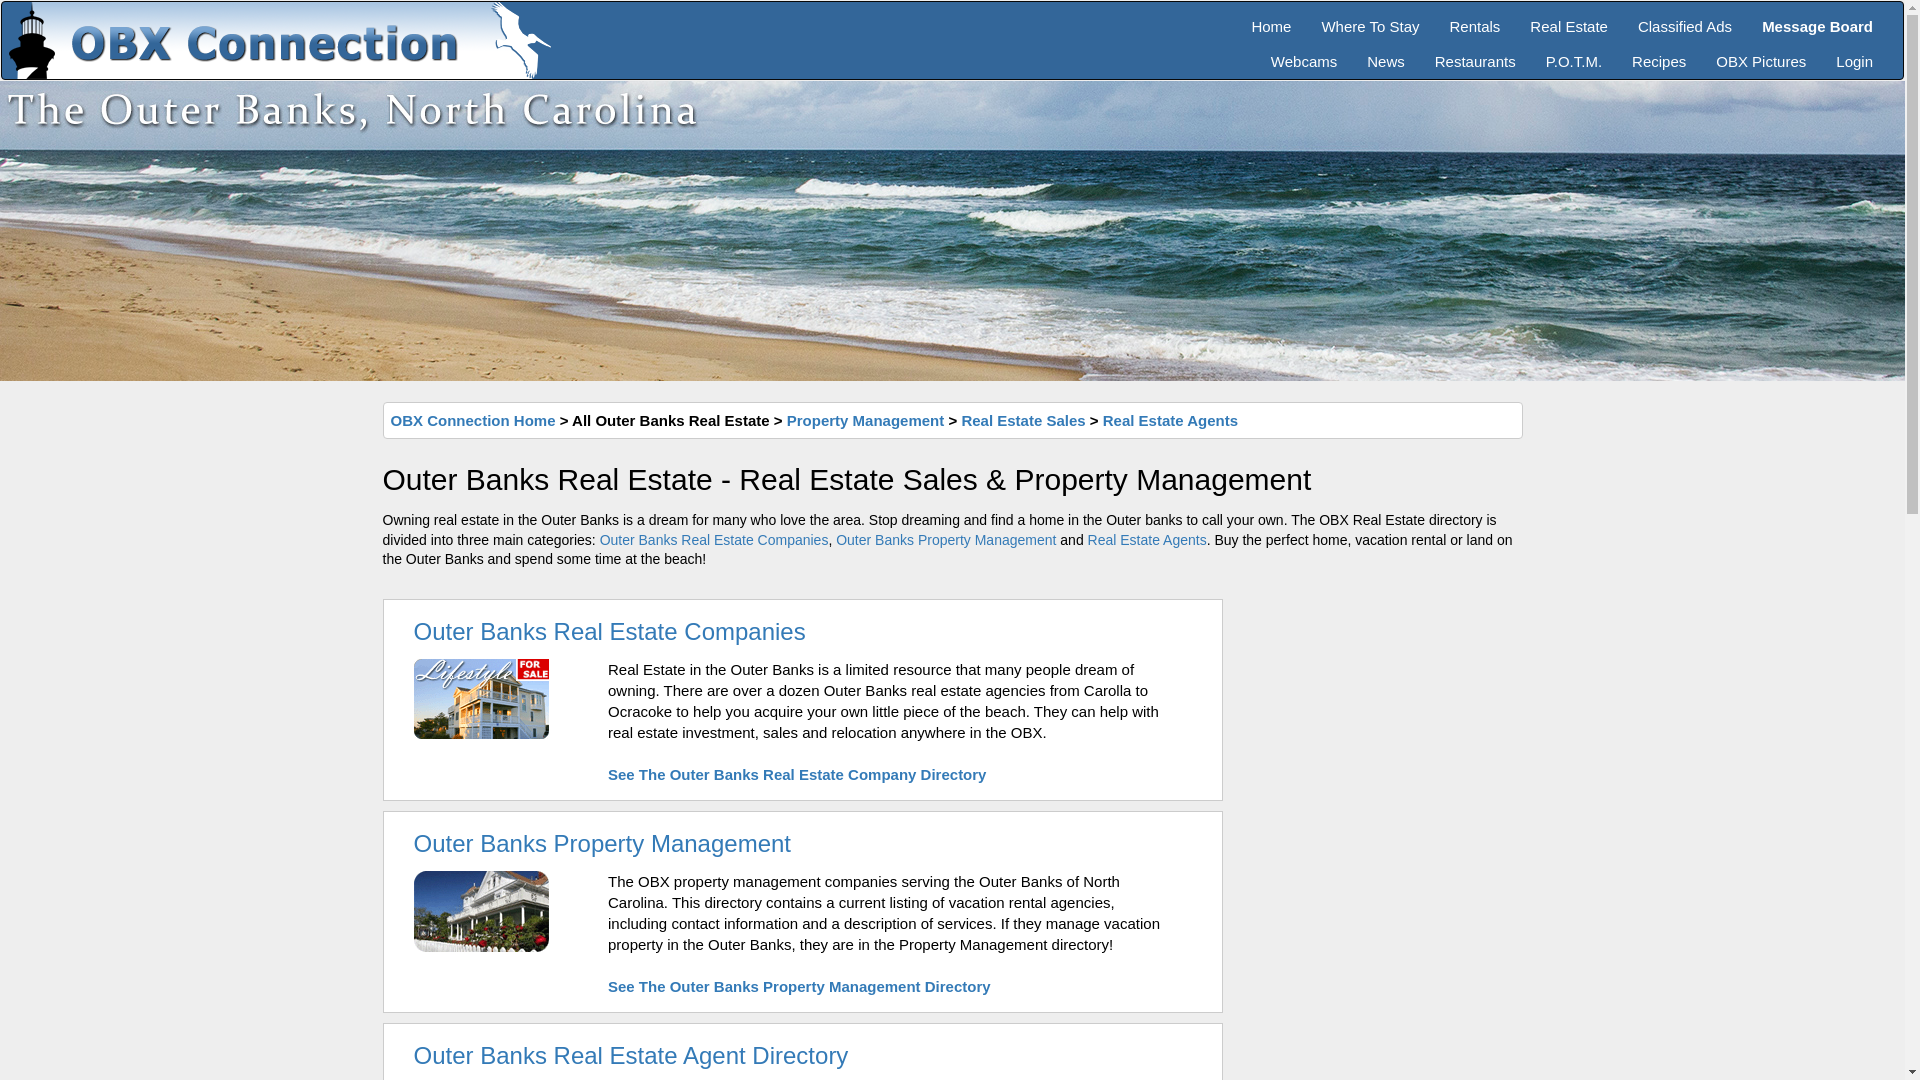 Image resolution: width=1920 pixels, height=1080 pixels. I want to click on Property Management, so click(866, 420).